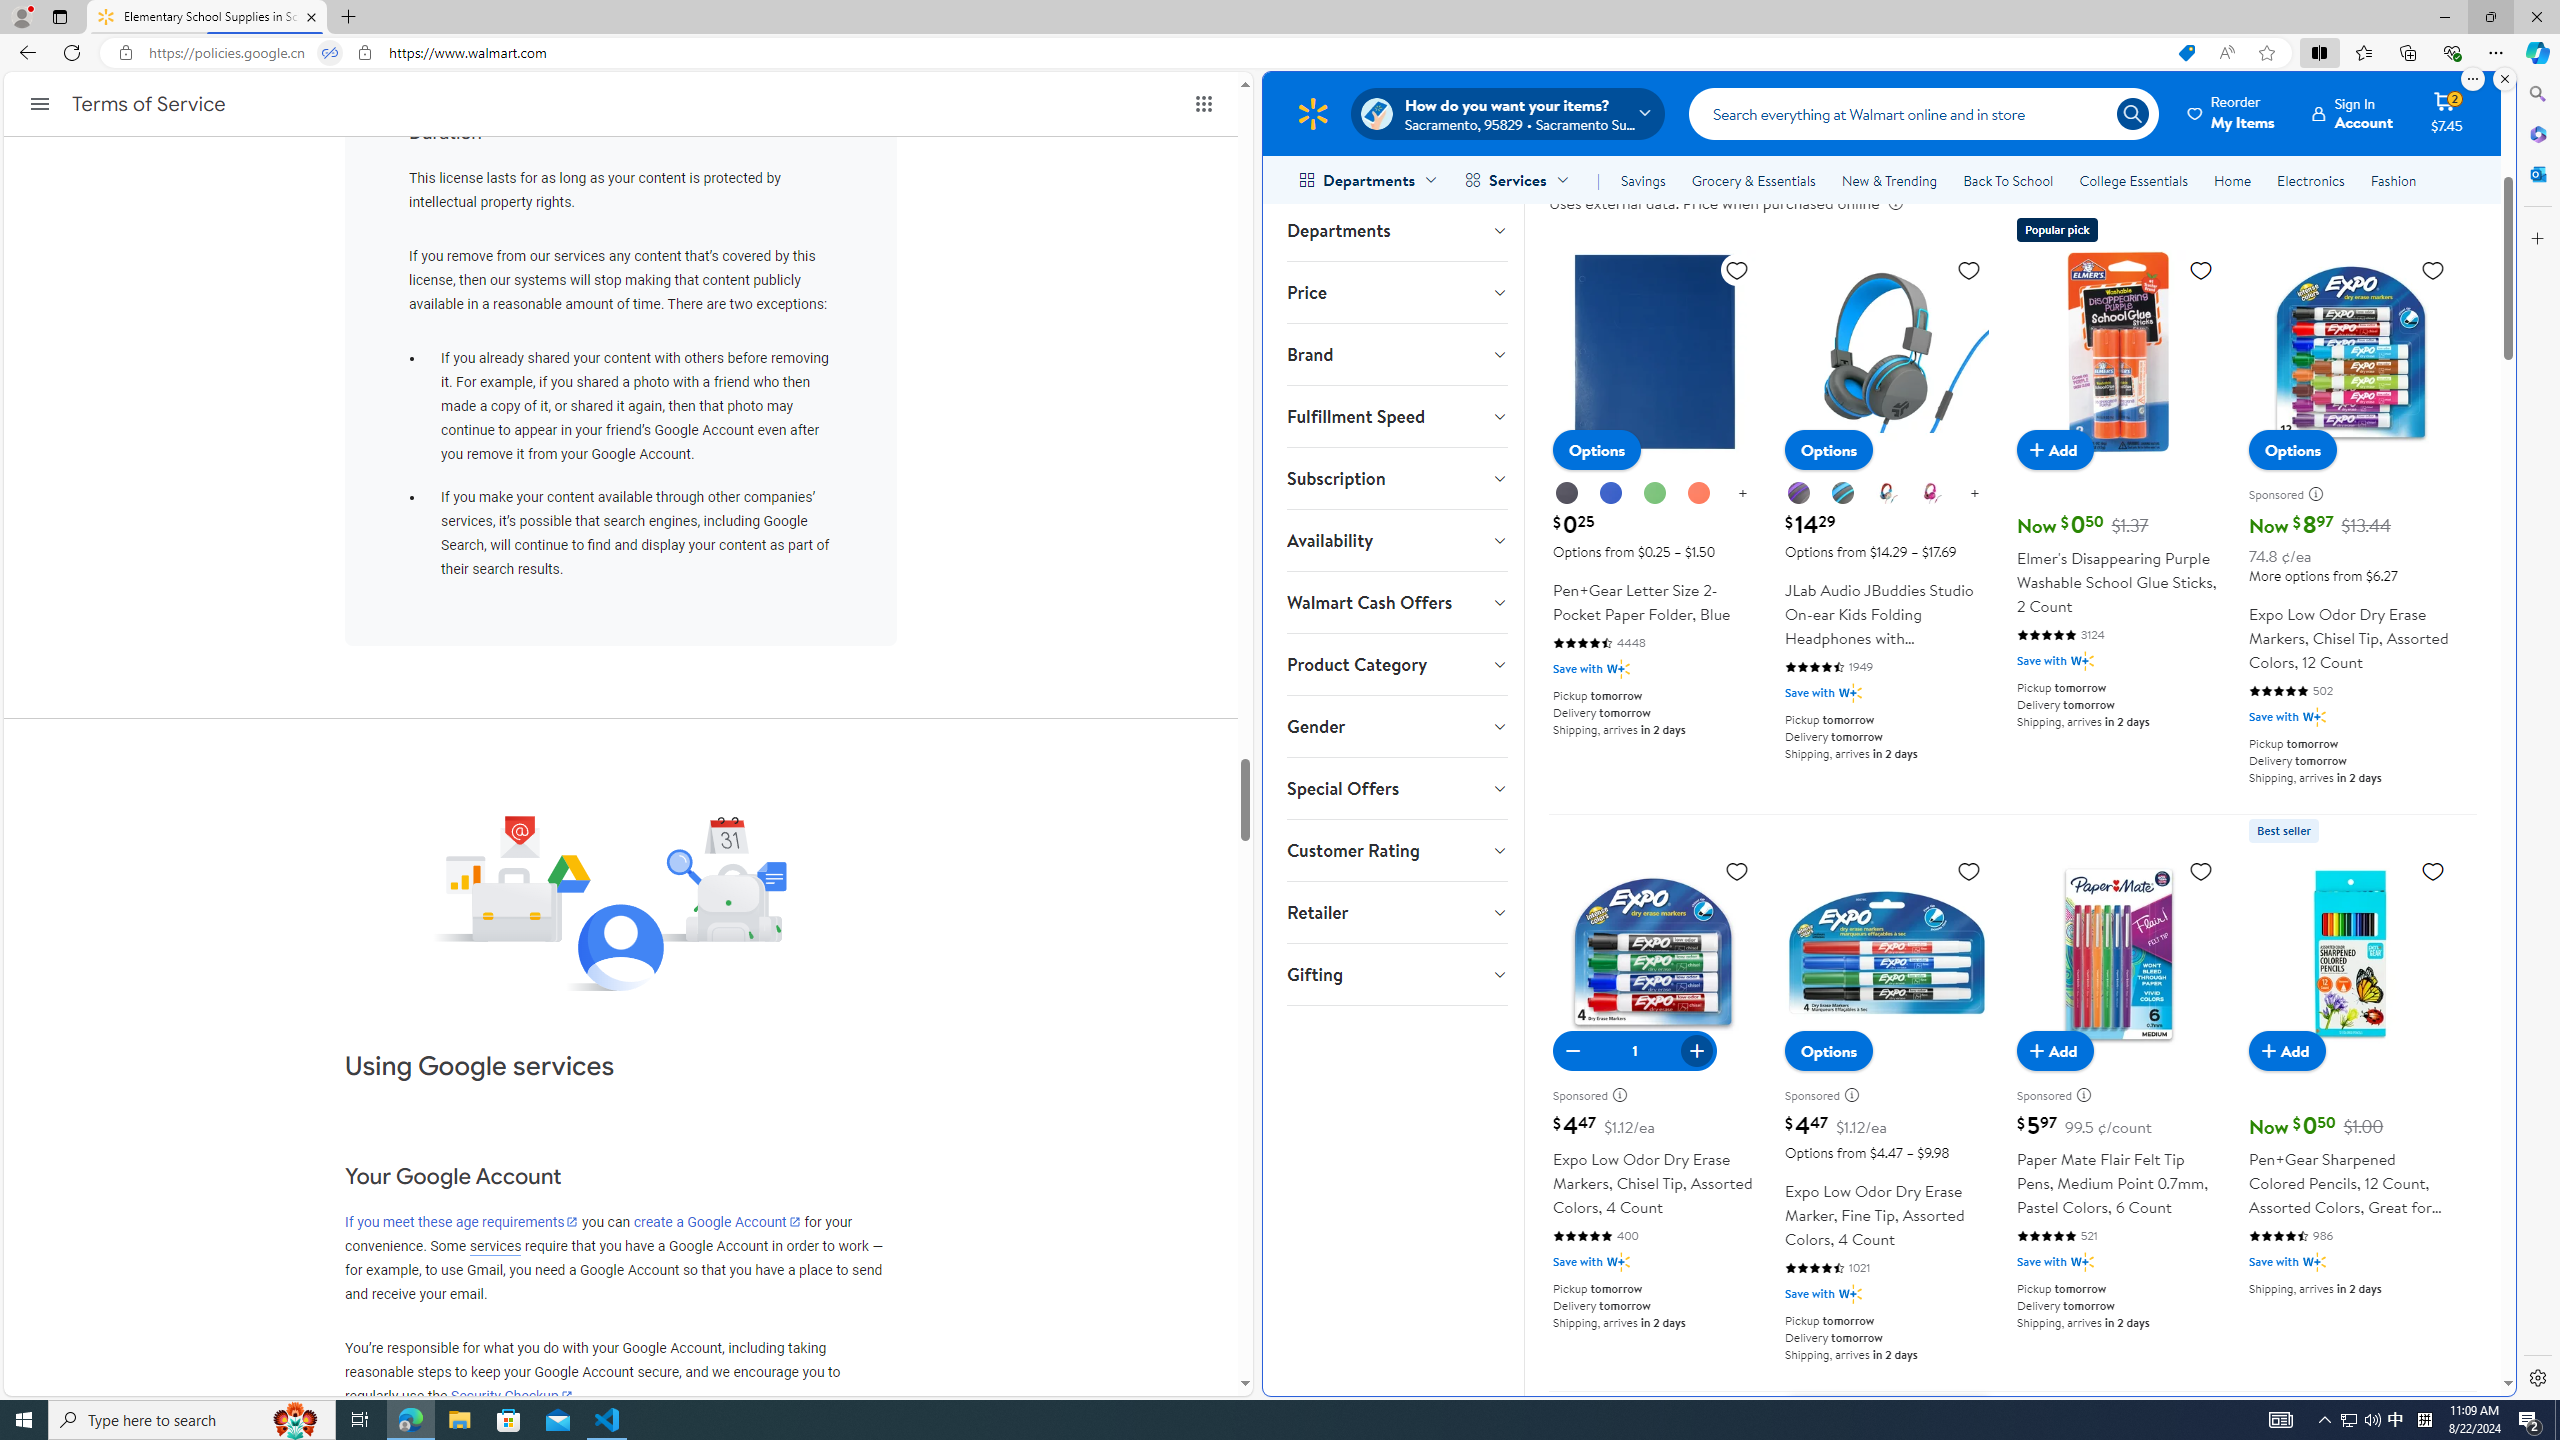 This screenshot has width=2560, height=1440. Describe the element at coordinates (72, 52) in the screenshot. I see `Refresh` at that location.